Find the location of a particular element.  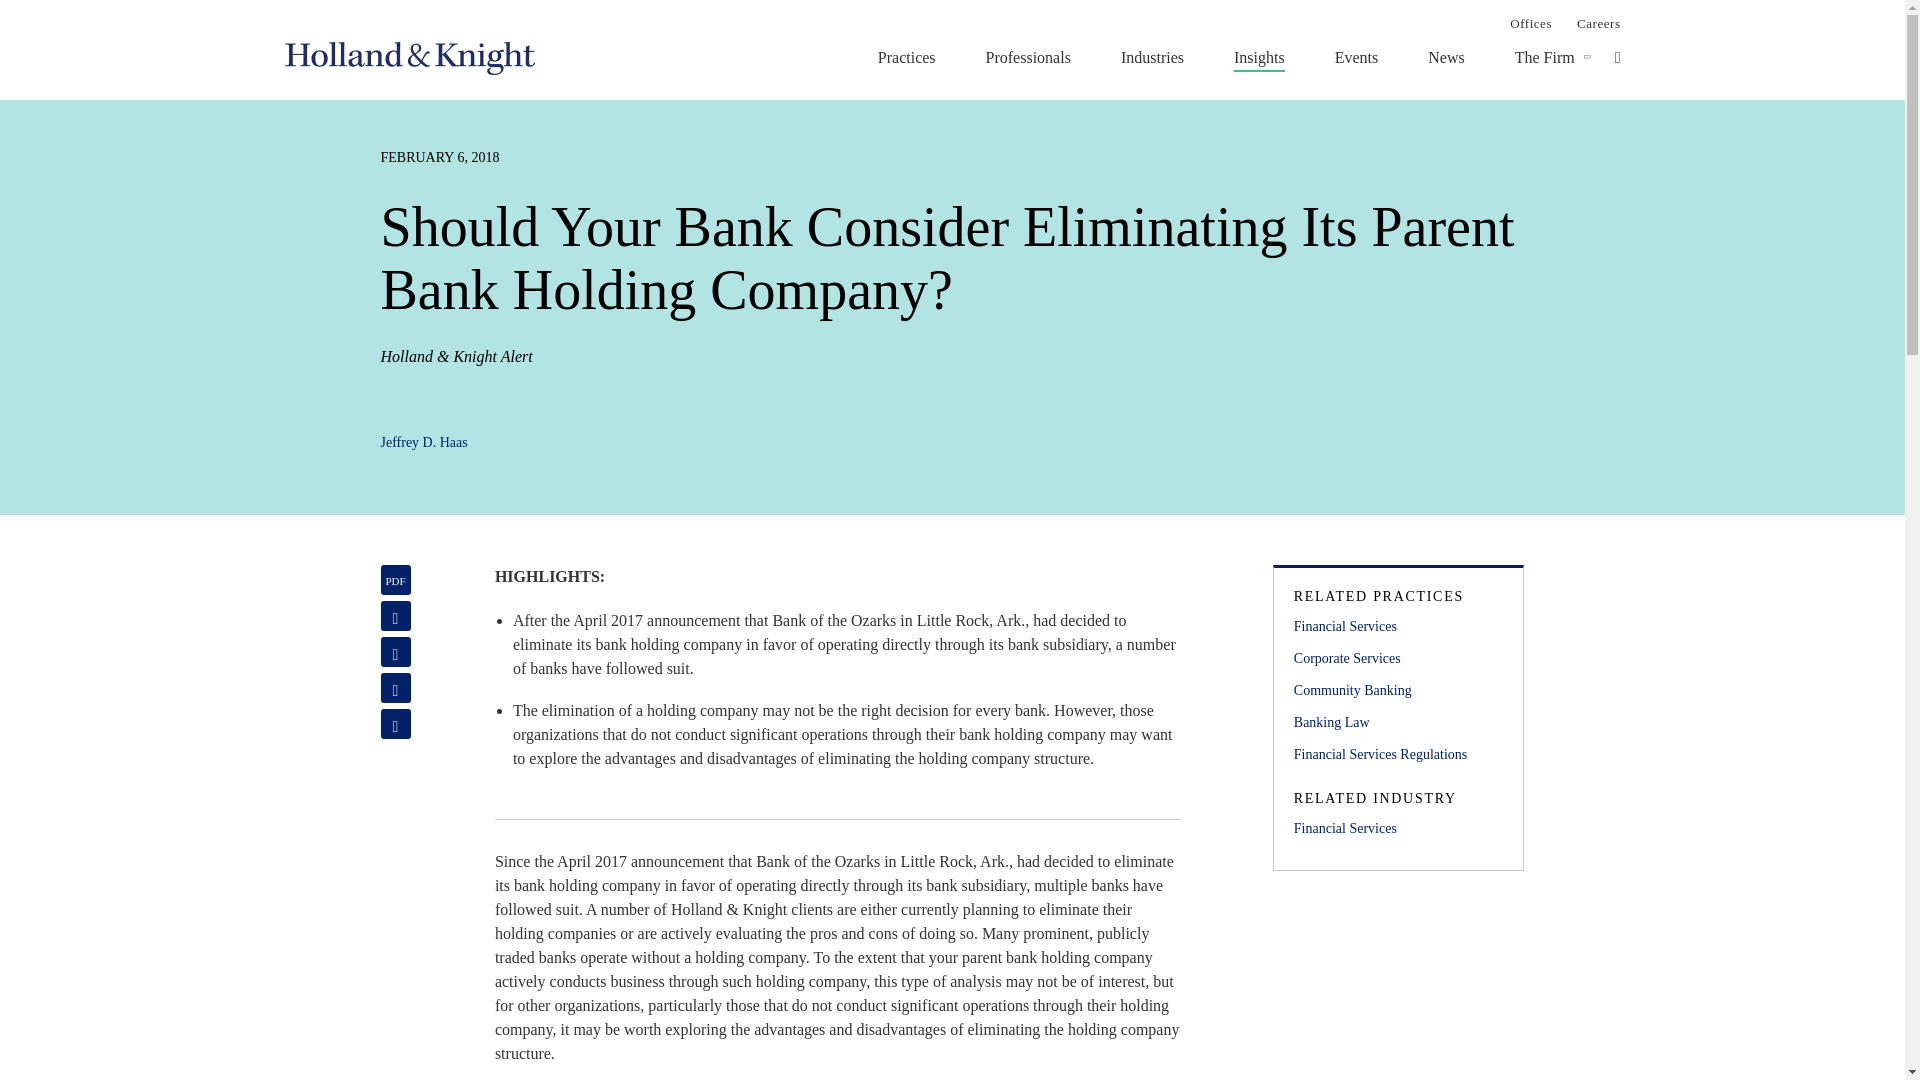

Industries is located at coordinates (1152, 57).